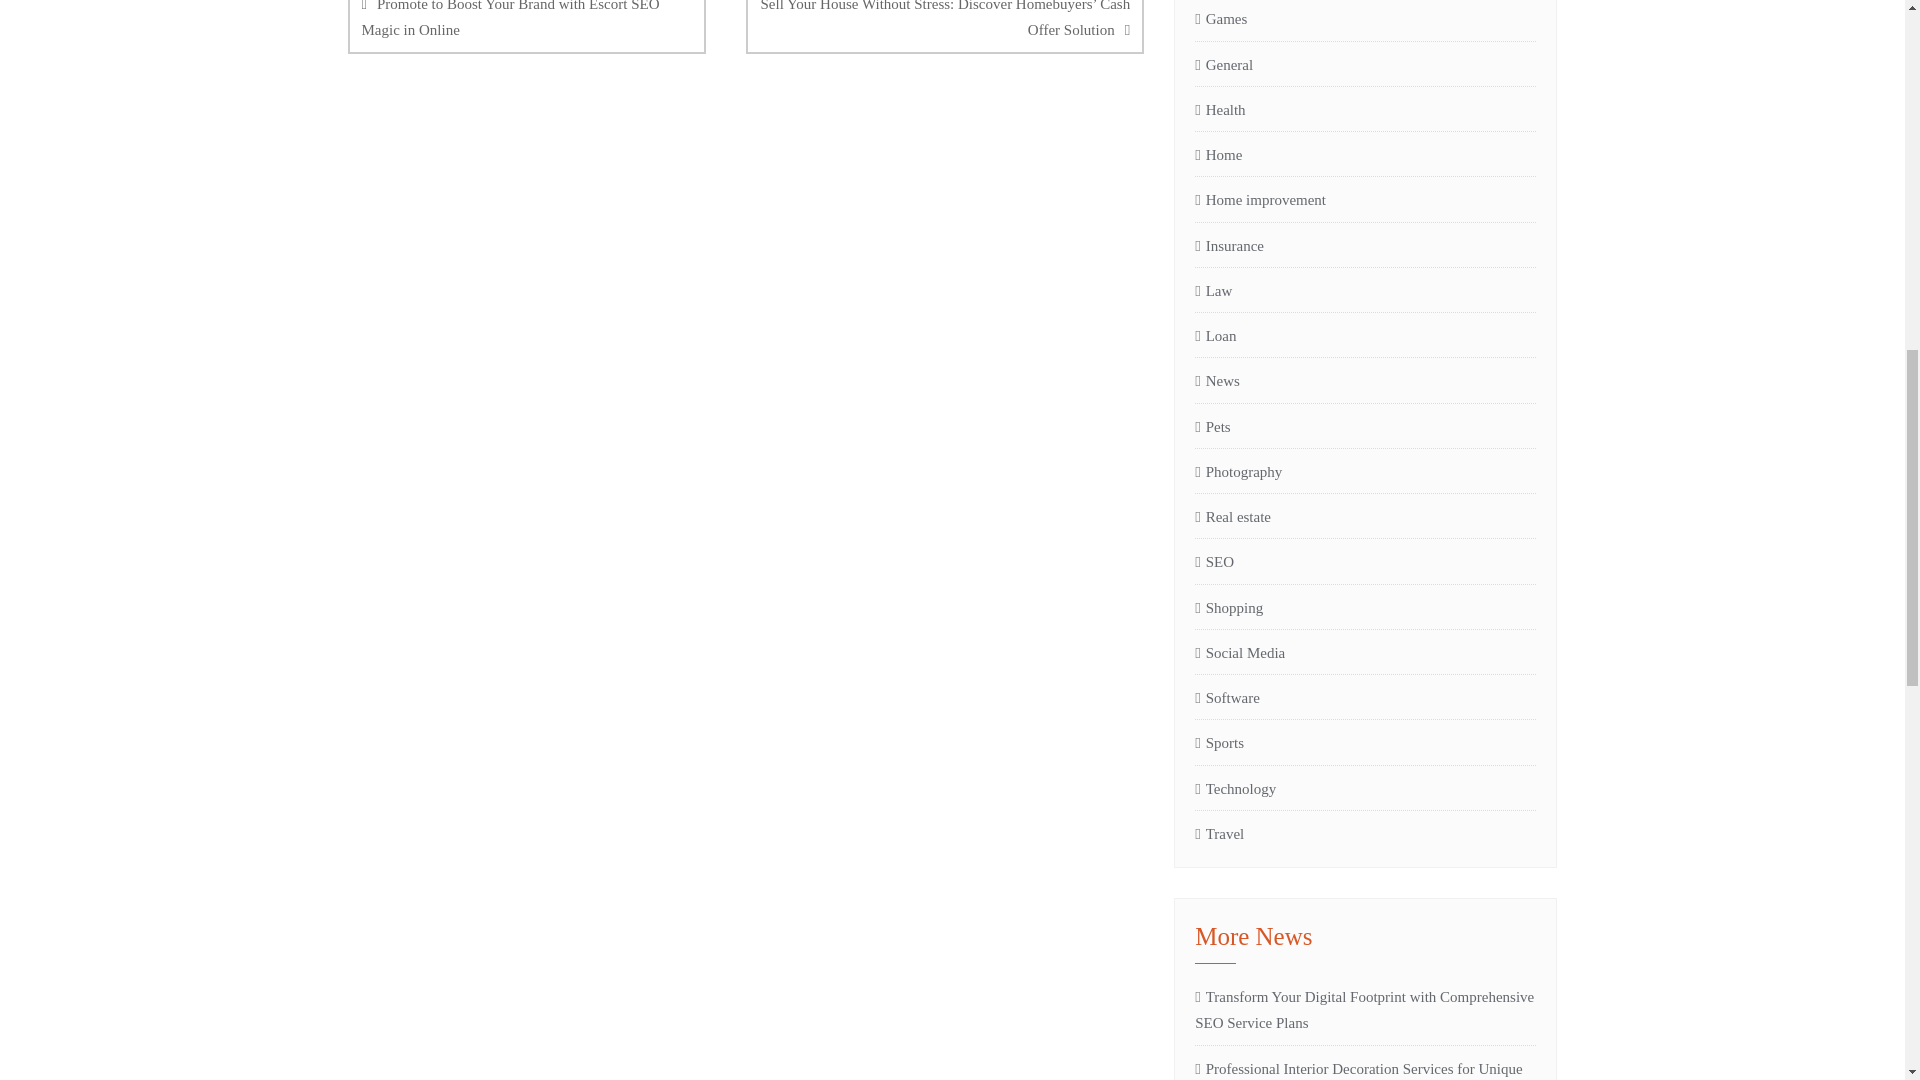  Describe the element at coordinates (1219, 743) in the screenshot. I see `Sports` at that location.